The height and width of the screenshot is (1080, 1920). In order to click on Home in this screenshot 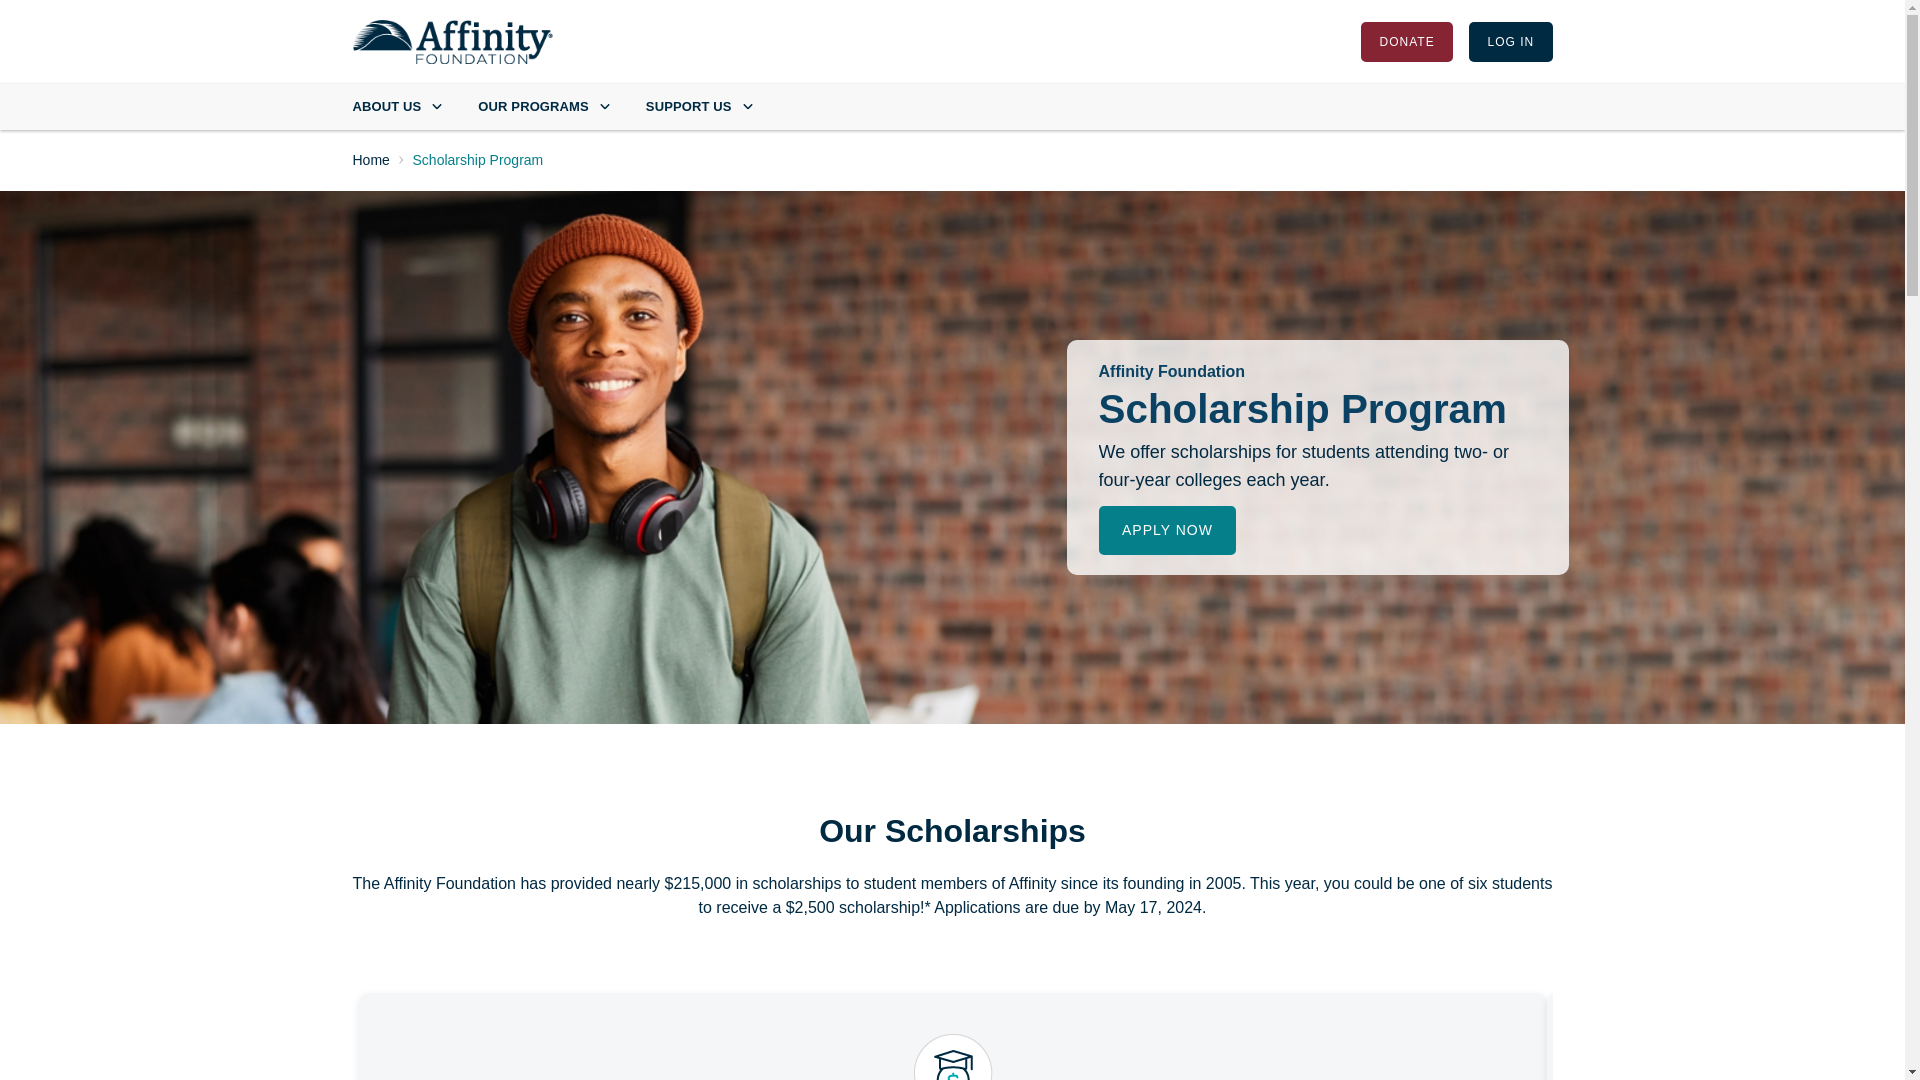, I will do `click(452, 42)`.